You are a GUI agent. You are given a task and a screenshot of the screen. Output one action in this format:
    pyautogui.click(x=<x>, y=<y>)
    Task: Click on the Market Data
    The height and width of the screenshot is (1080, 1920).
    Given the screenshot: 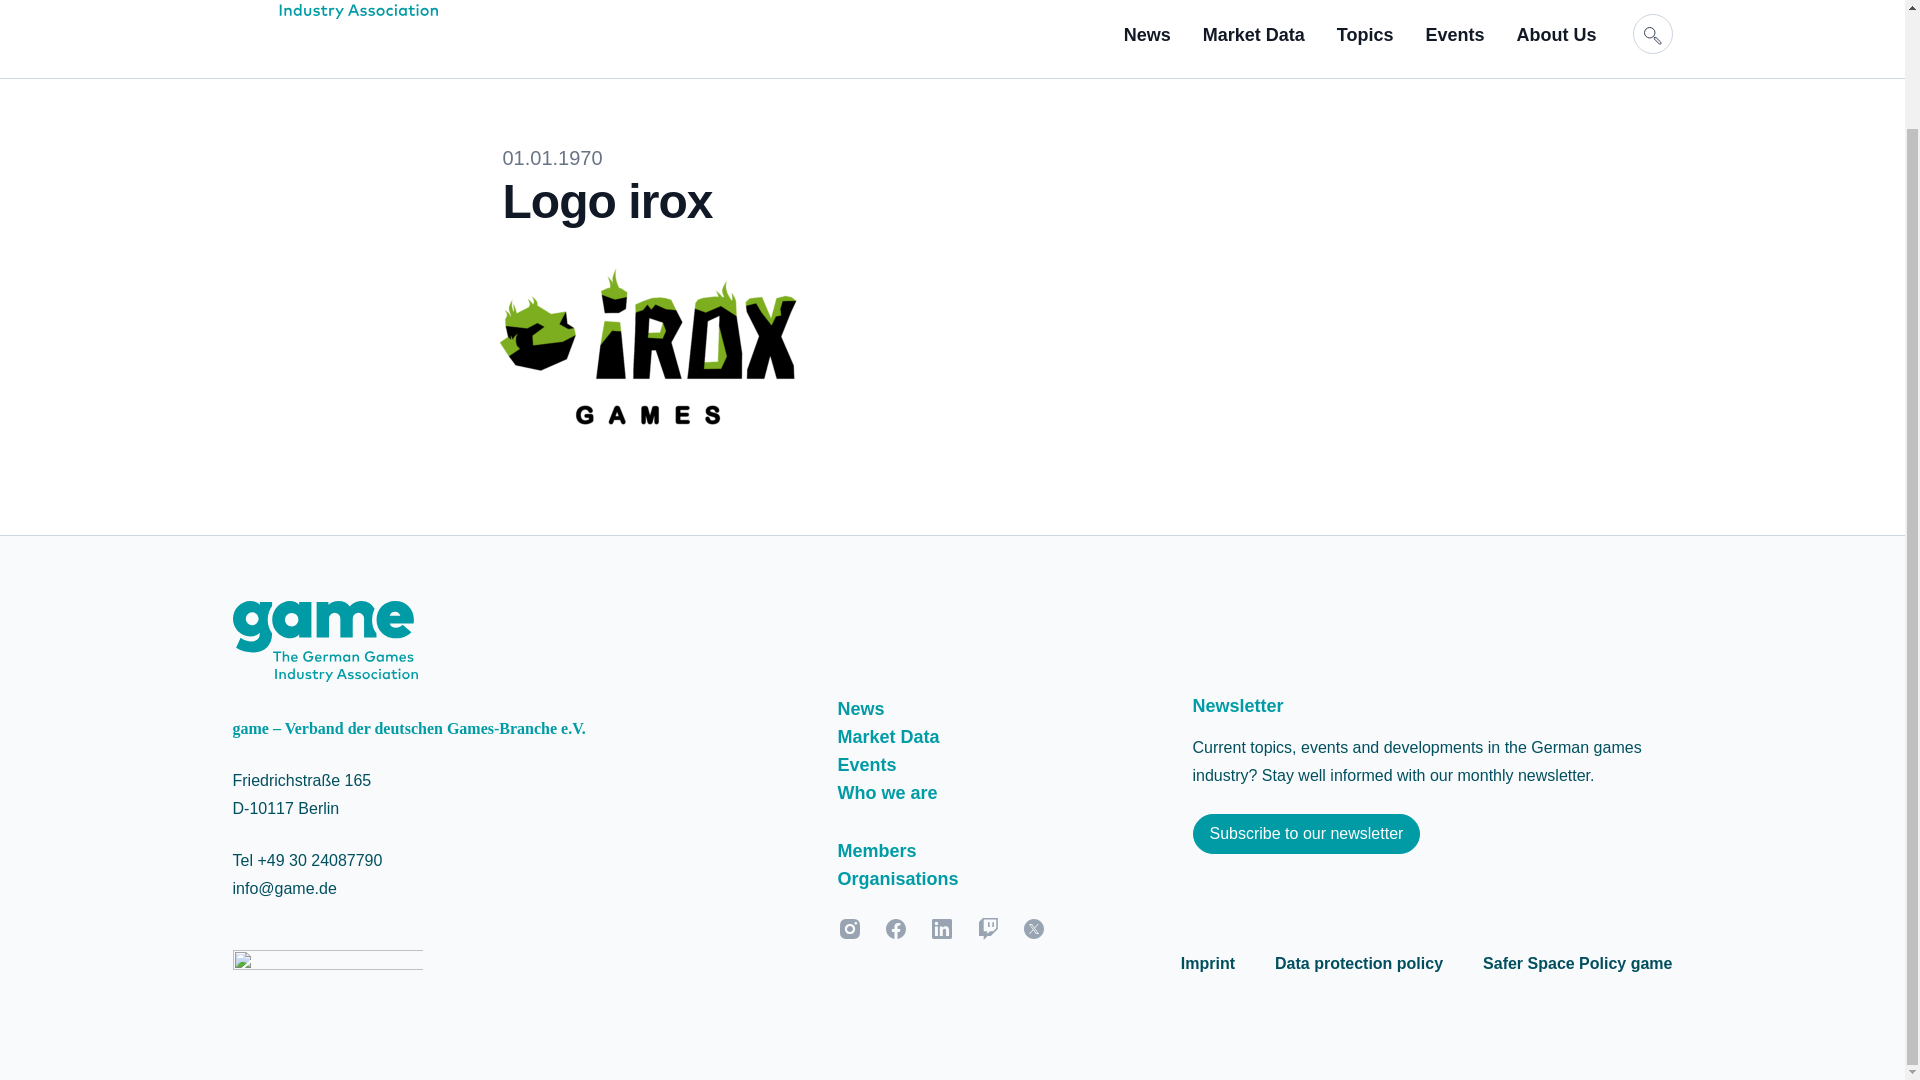 What is the action you would take?
    pyautogui.click(x=1254, y=34)
    